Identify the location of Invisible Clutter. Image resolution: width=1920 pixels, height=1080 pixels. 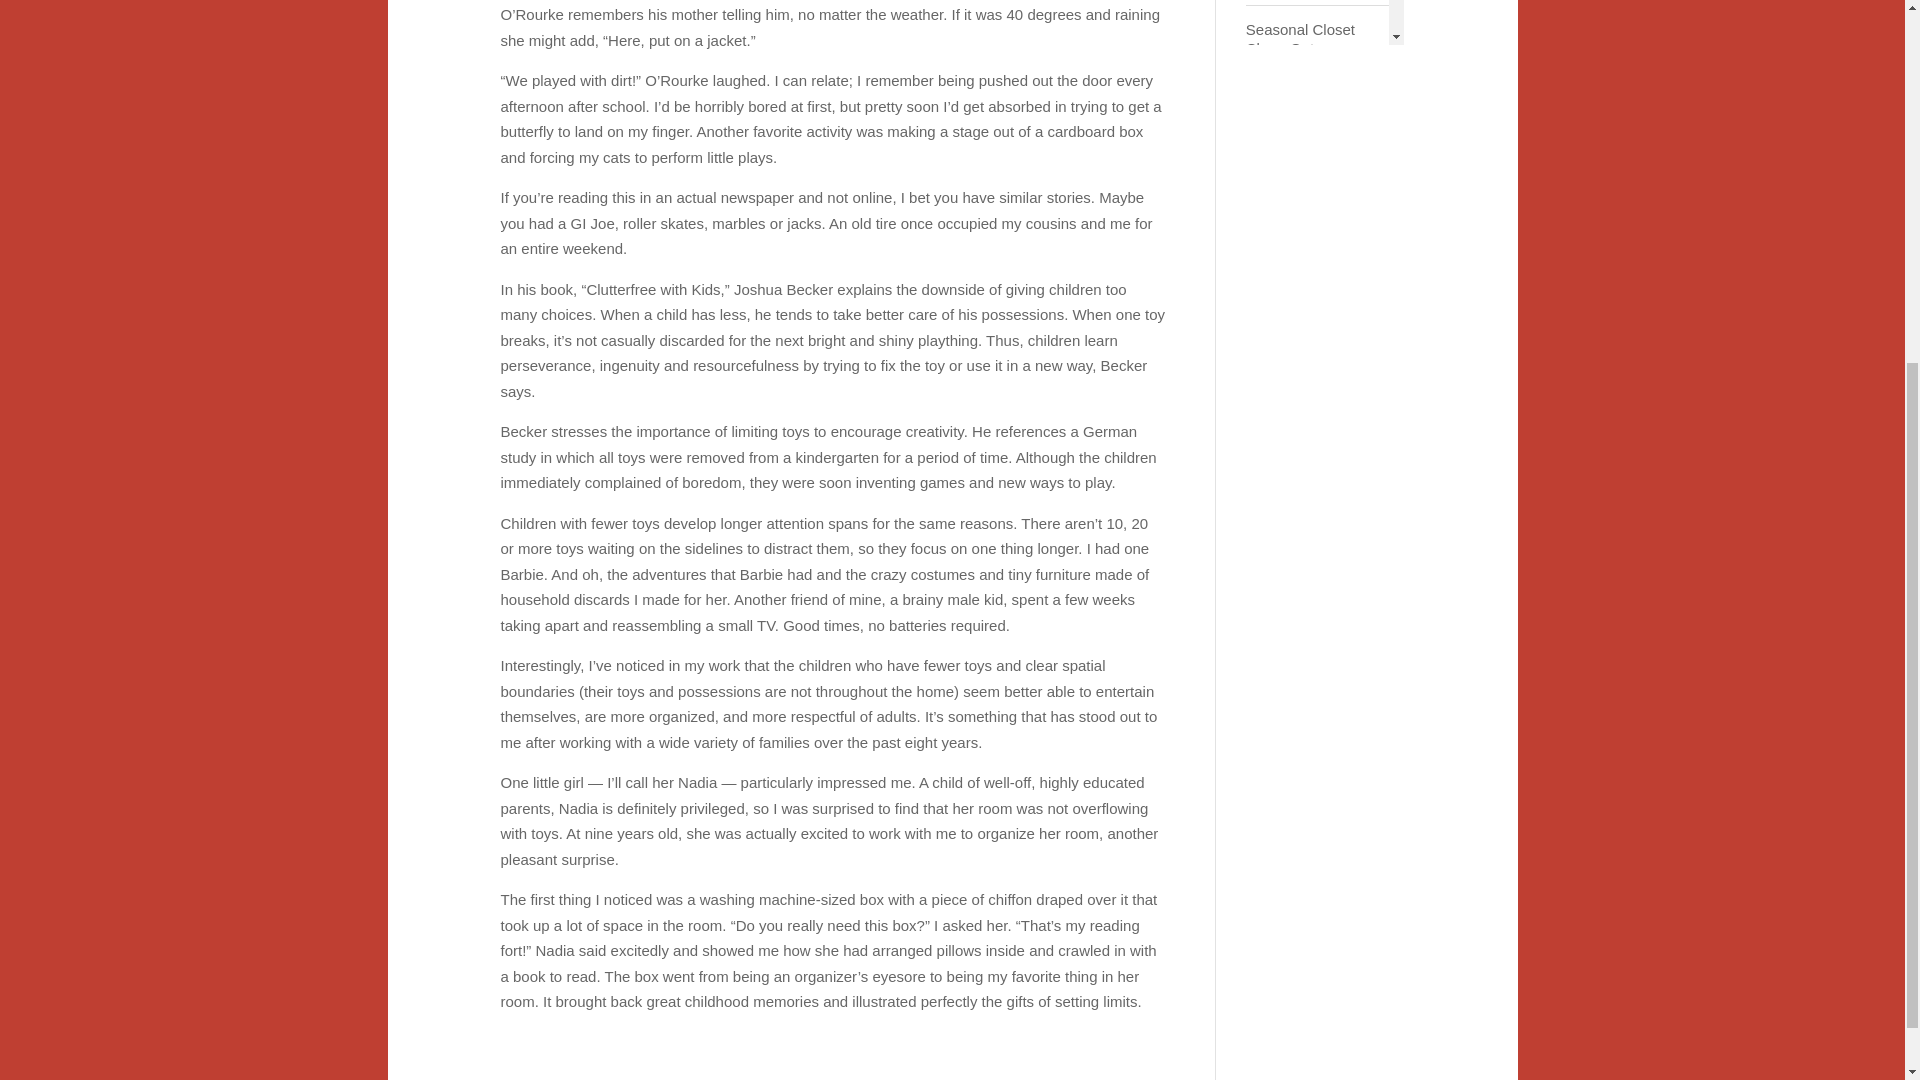
(1318, 942).